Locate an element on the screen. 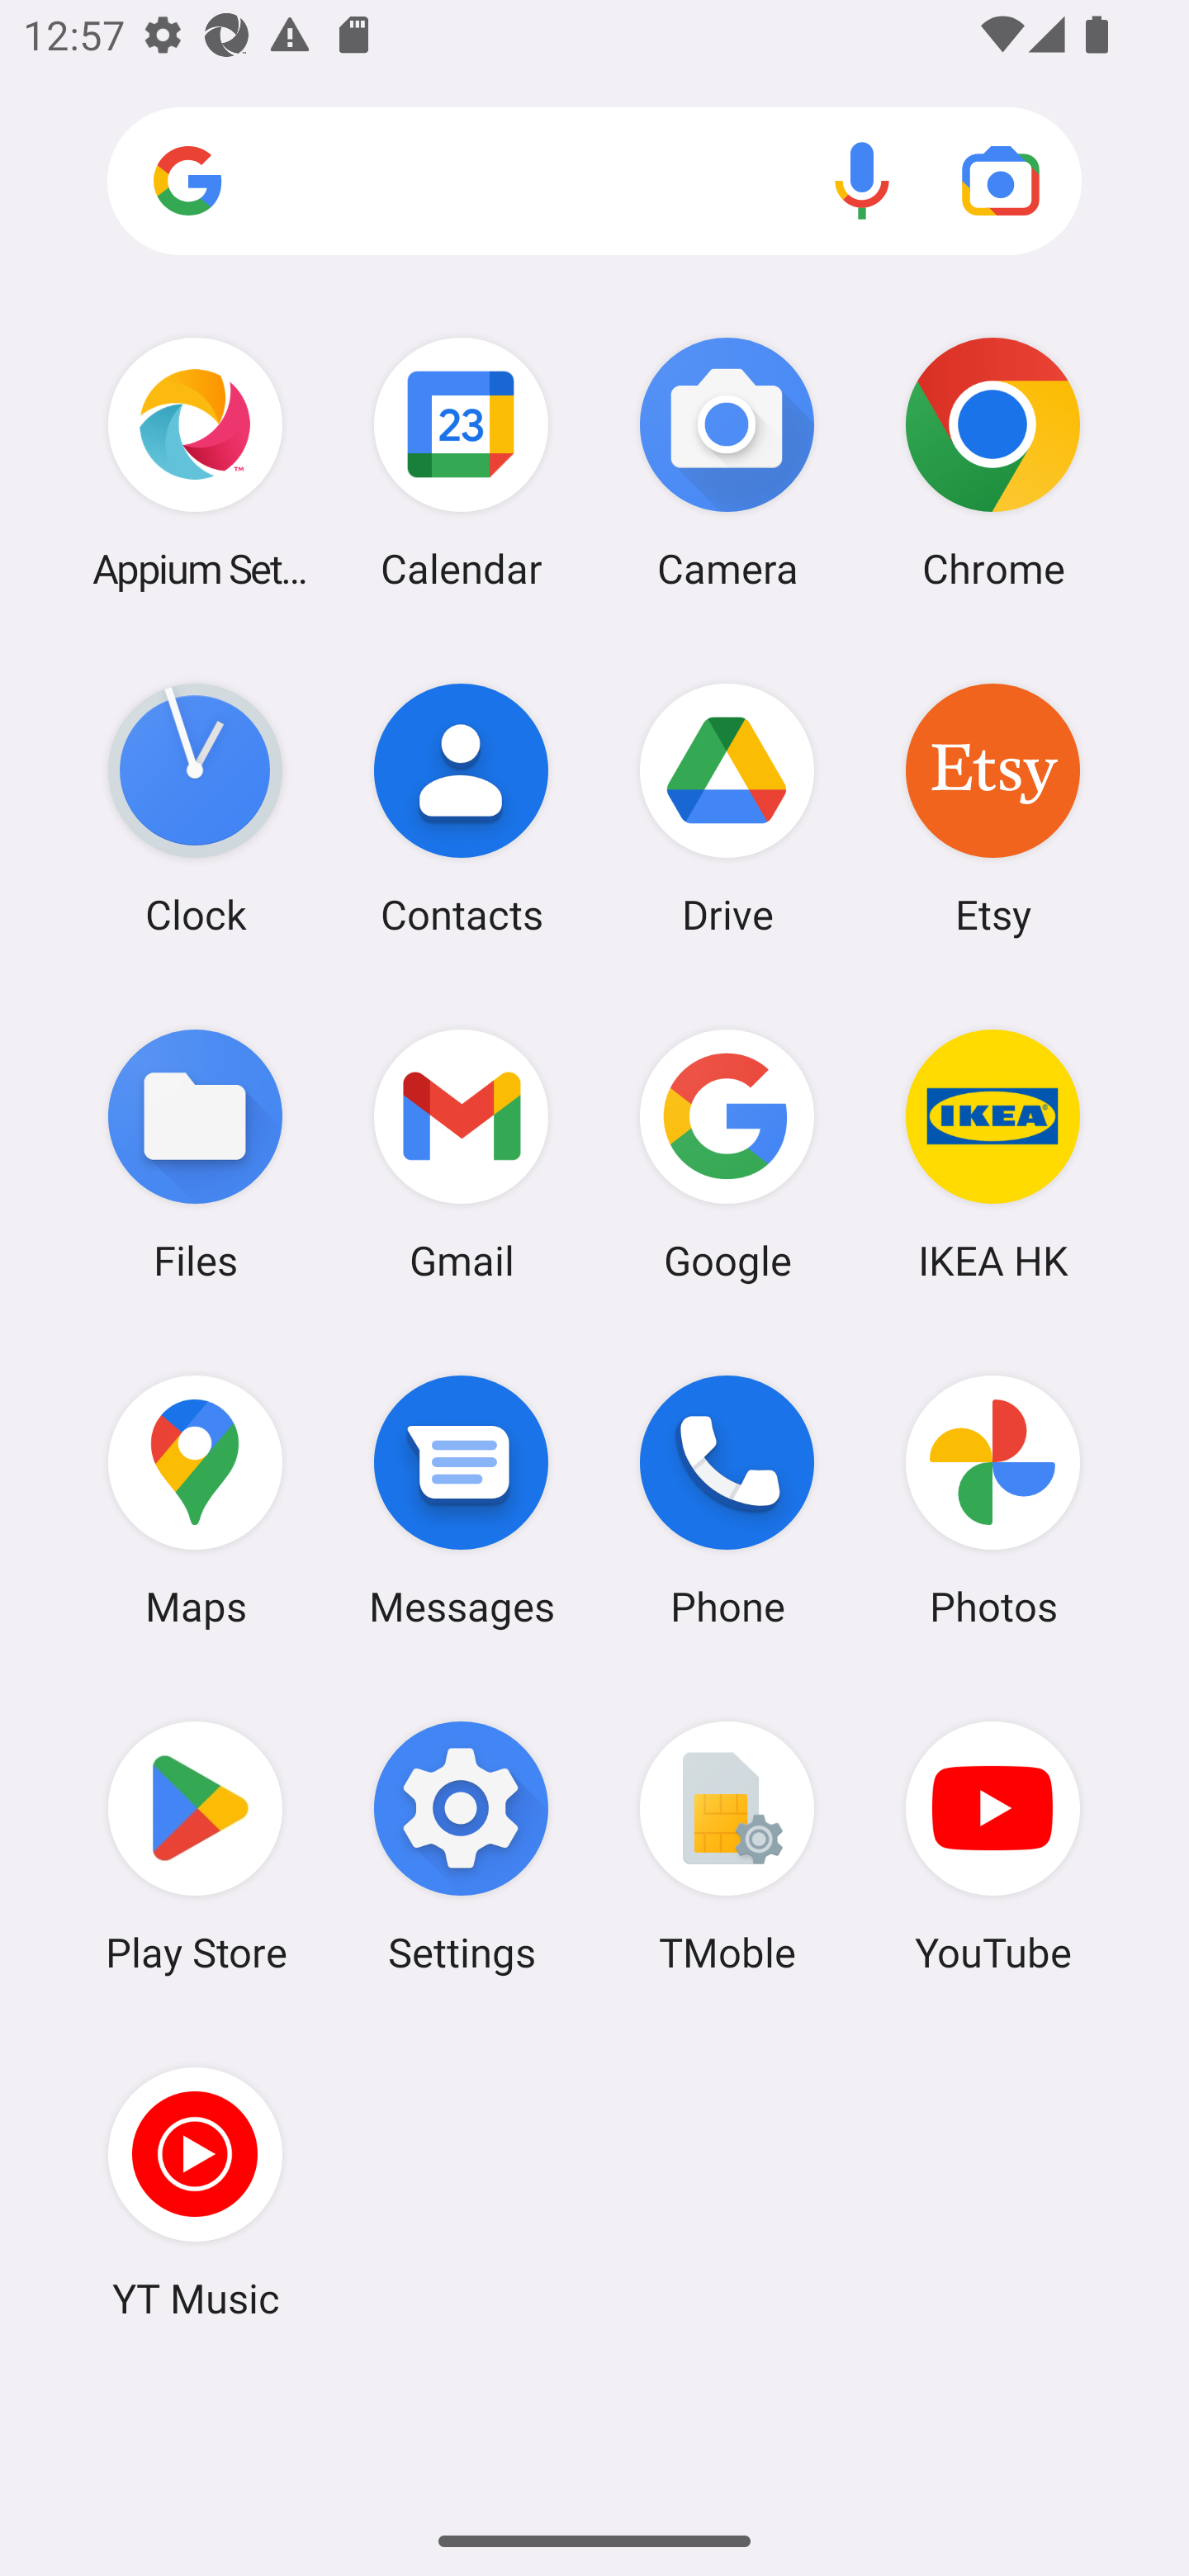 The image size is (1189, 2576). Photos is located at coordinates (992, 1500).